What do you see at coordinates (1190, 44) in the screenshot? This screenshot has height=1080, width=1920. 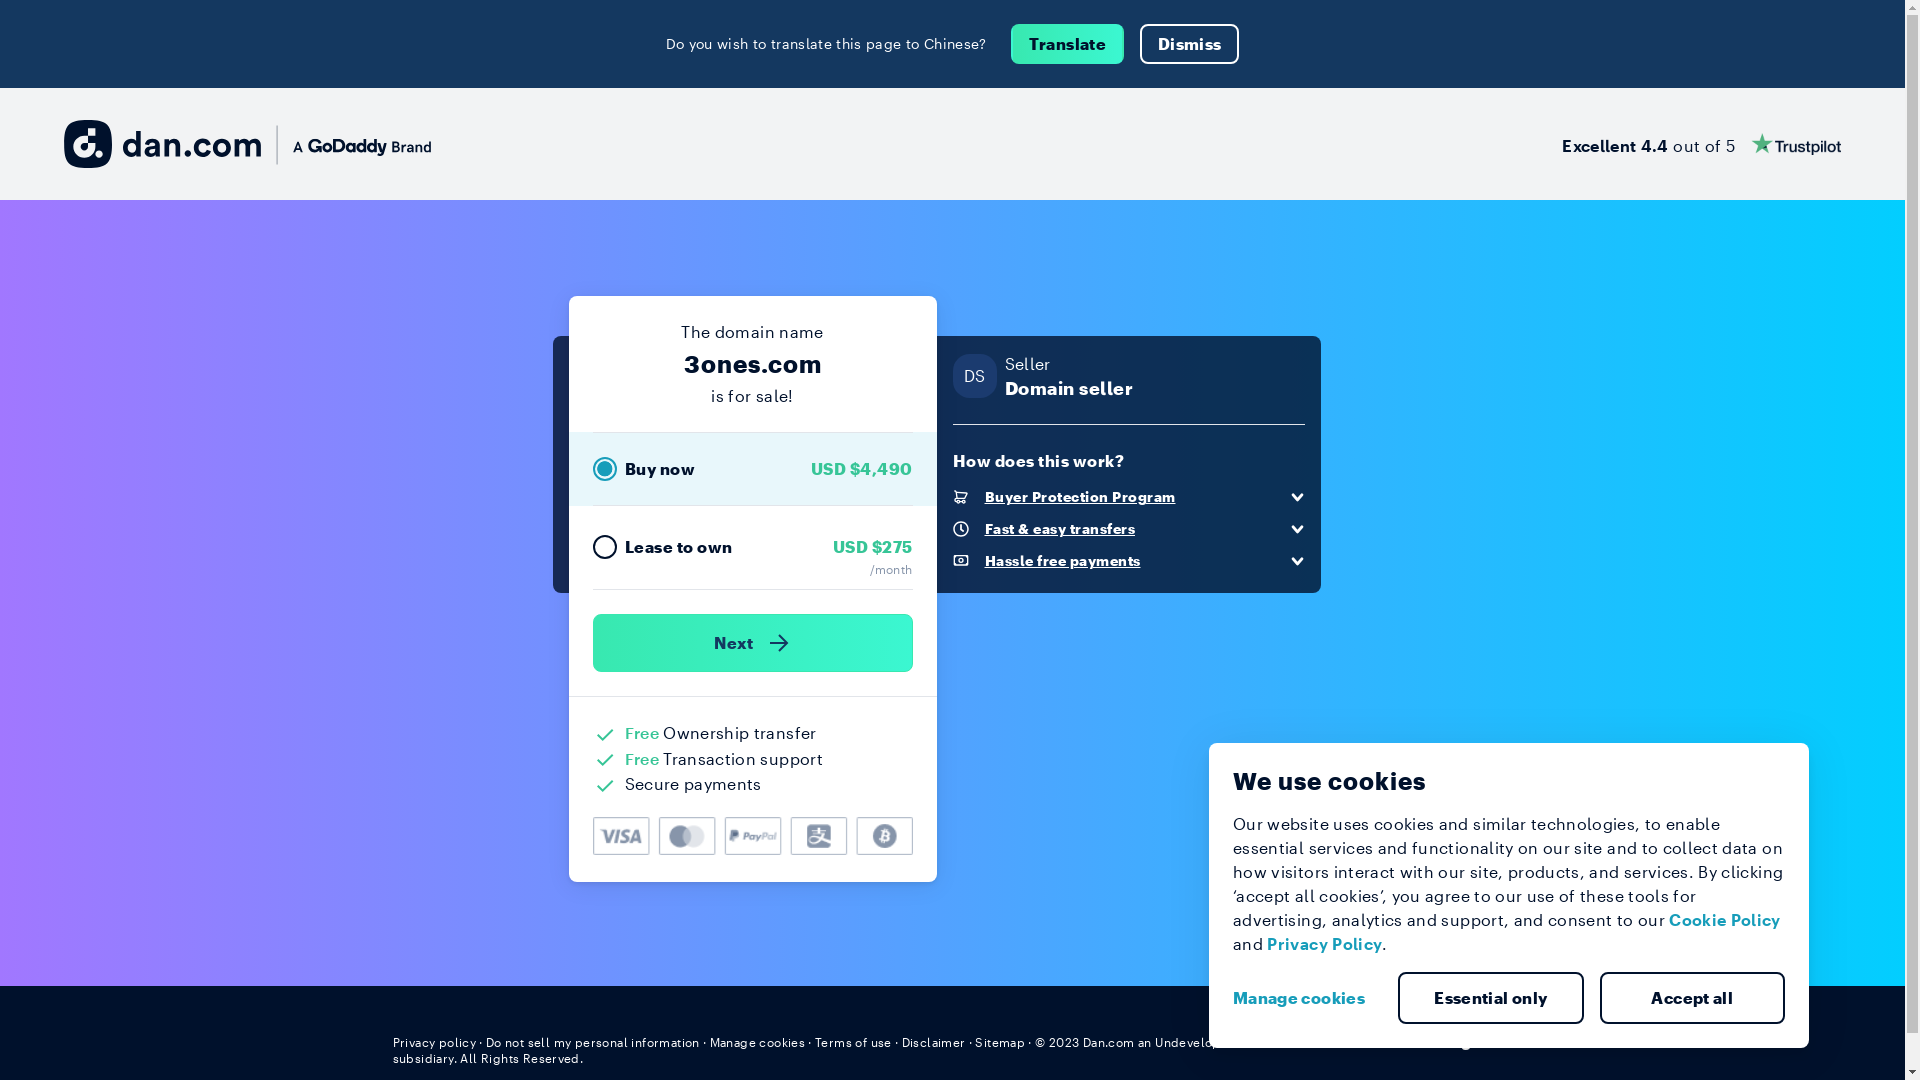 I see `Dismiss` at bounding box center [1190, 44].